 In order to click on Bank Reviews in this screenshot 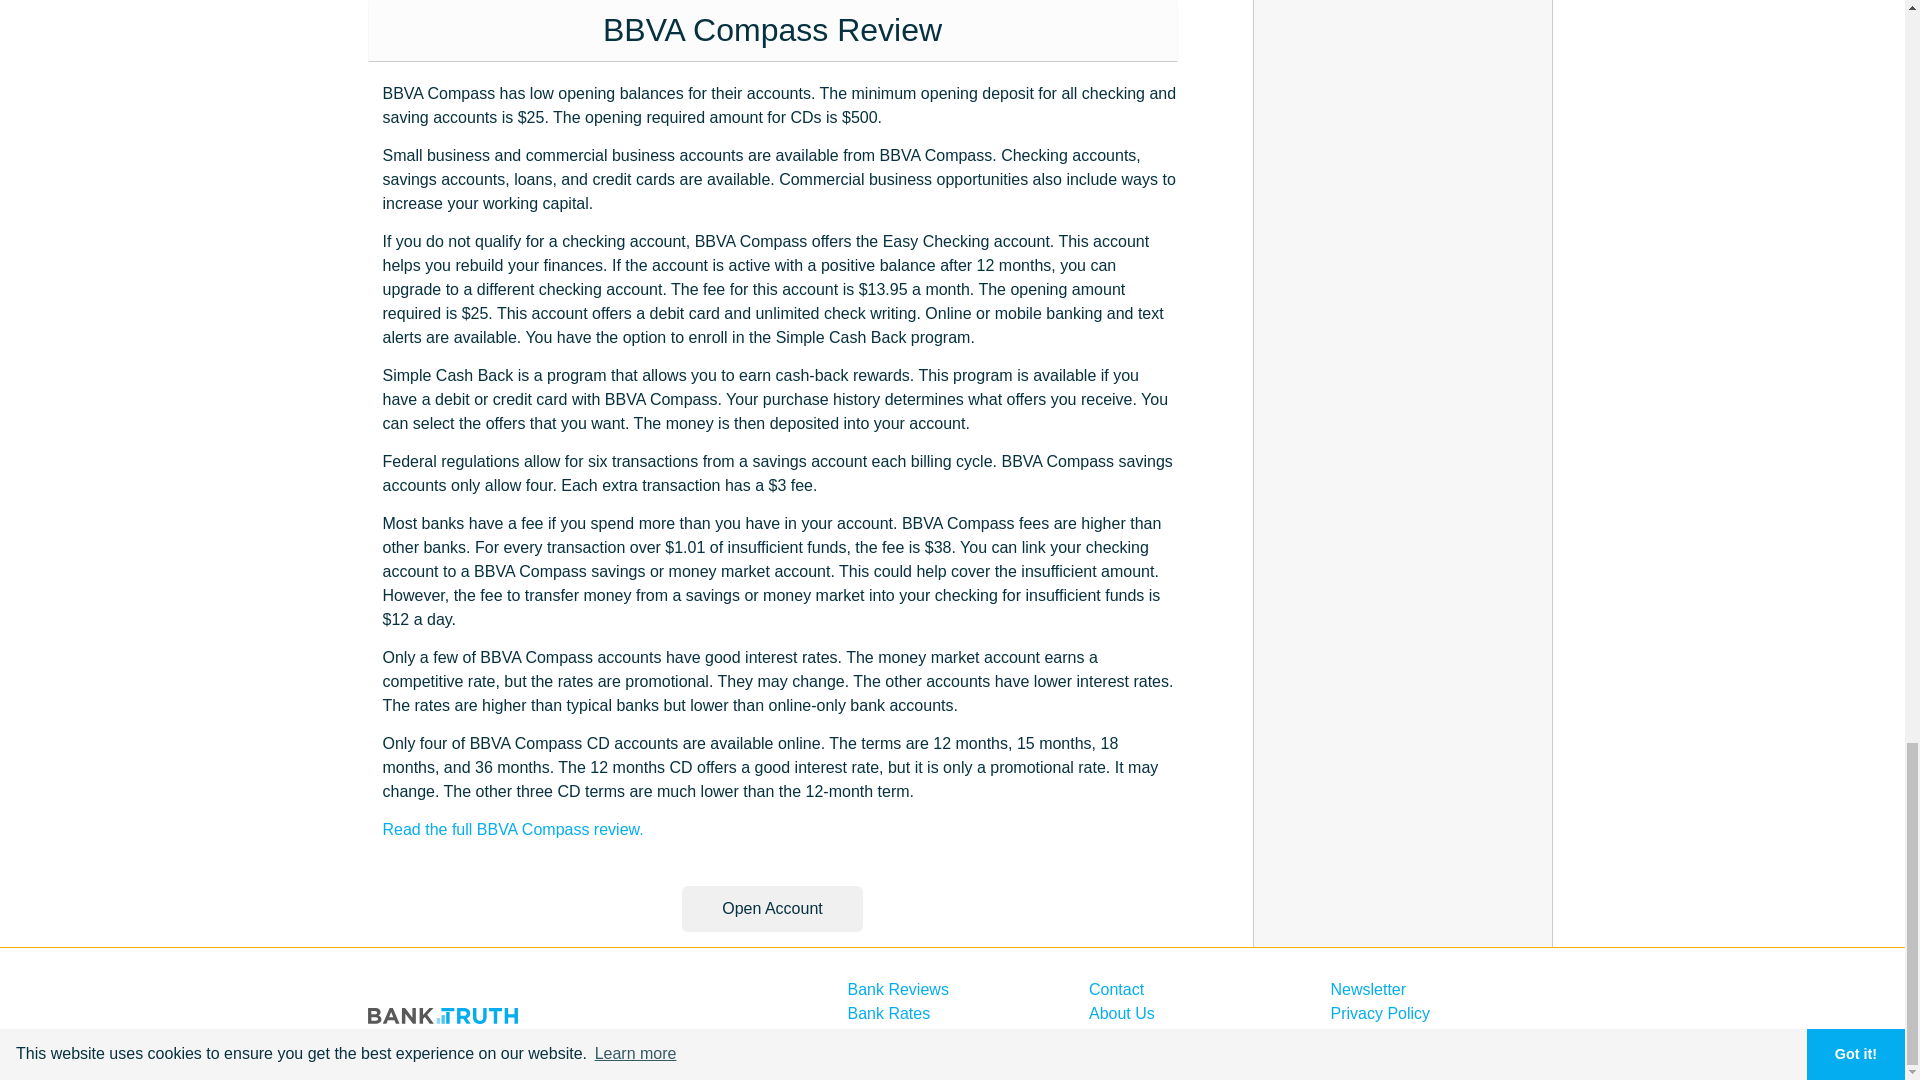, I will do `click(898, 988)`.